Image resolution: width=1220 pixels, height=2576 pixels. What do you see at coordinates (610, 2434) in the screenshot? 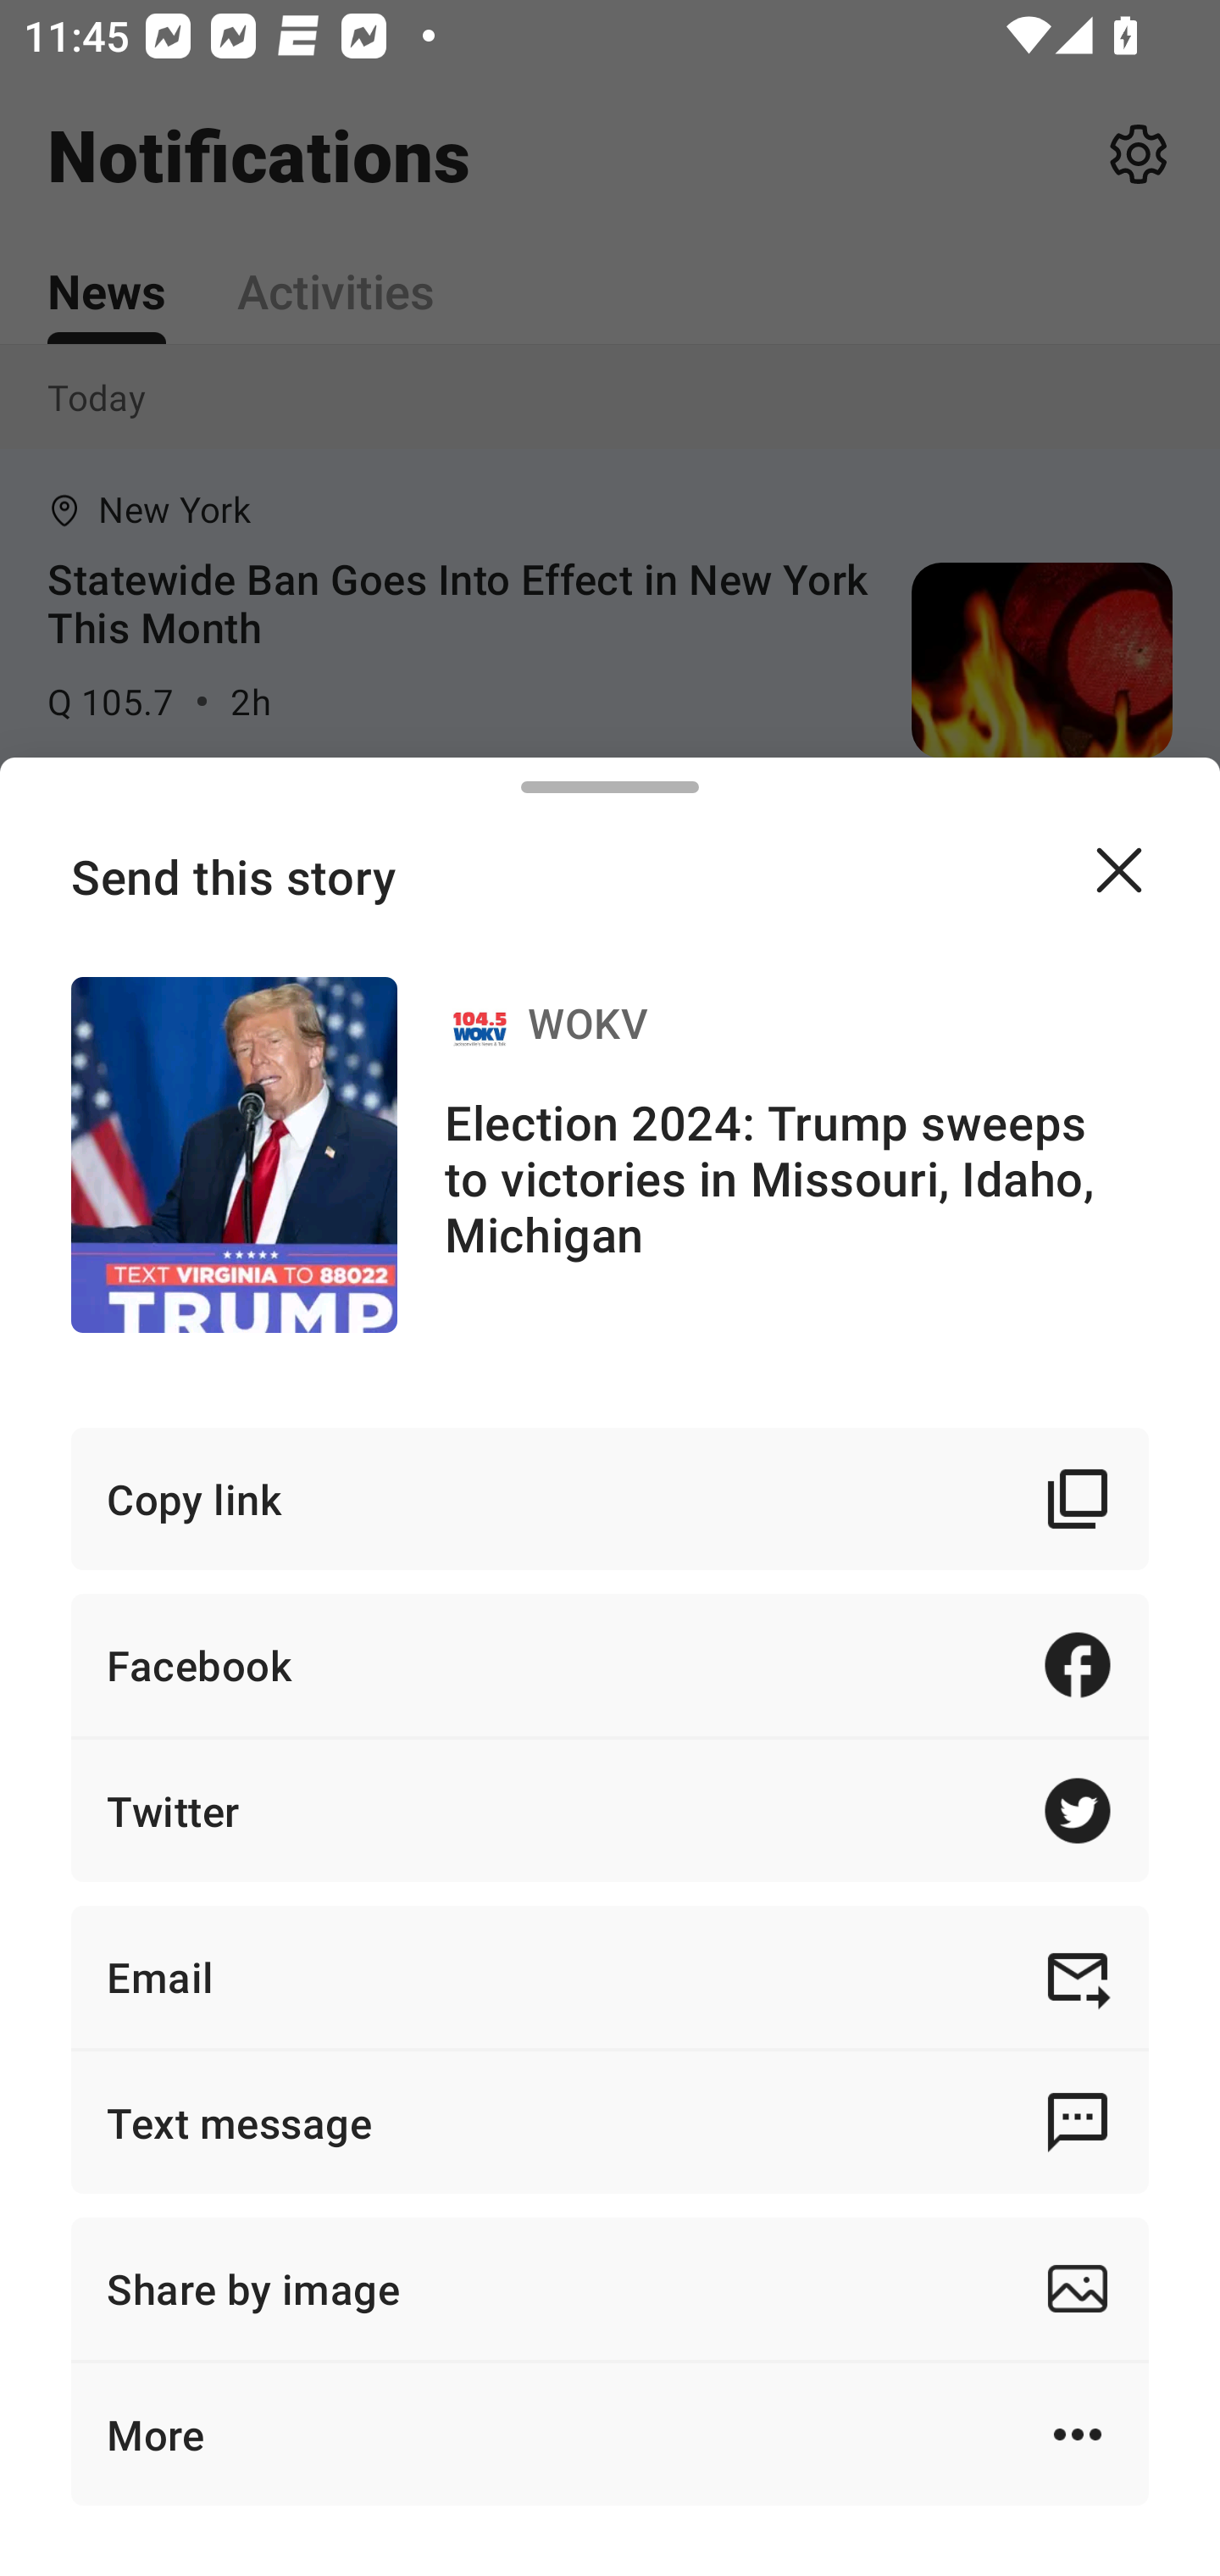
I see `More` at bounding box center [610, 2434].